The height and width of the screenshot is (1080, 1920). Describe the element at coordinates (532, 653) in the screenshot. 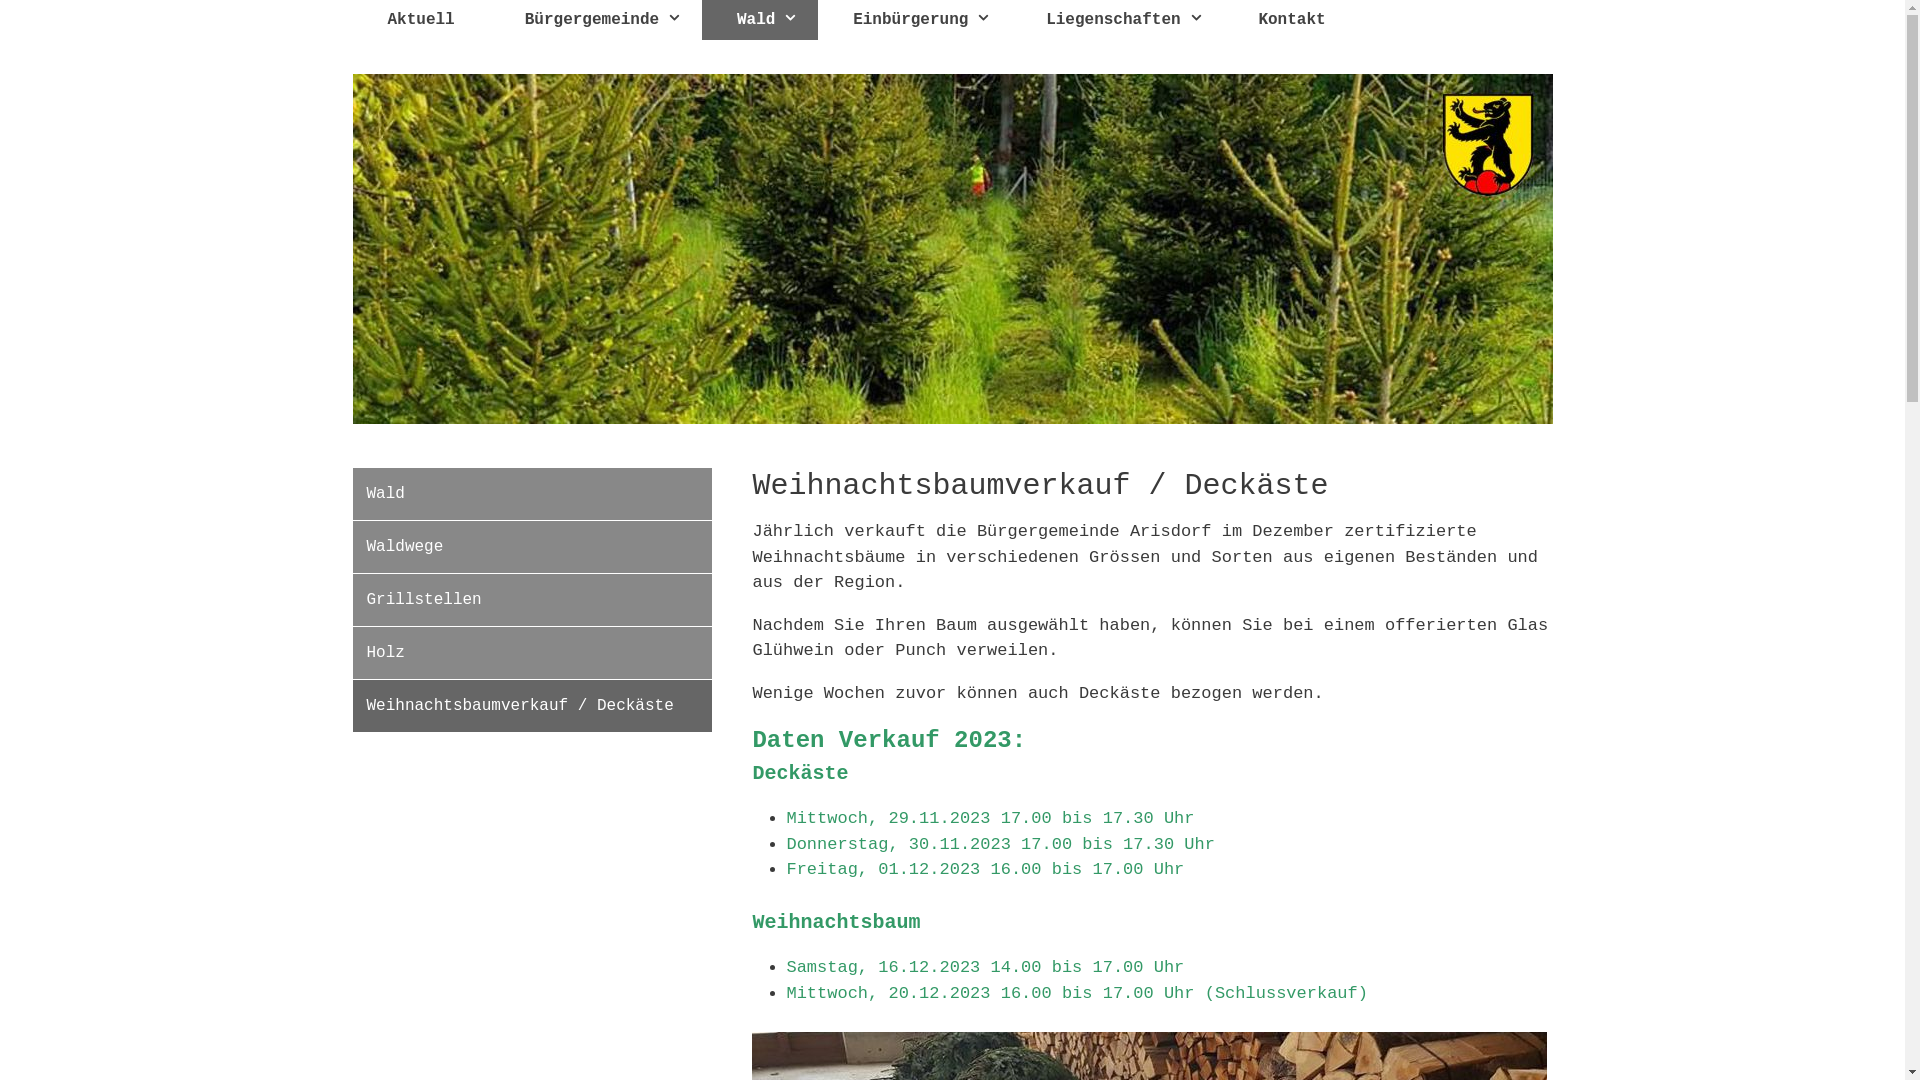

I see `Holz` at that location.